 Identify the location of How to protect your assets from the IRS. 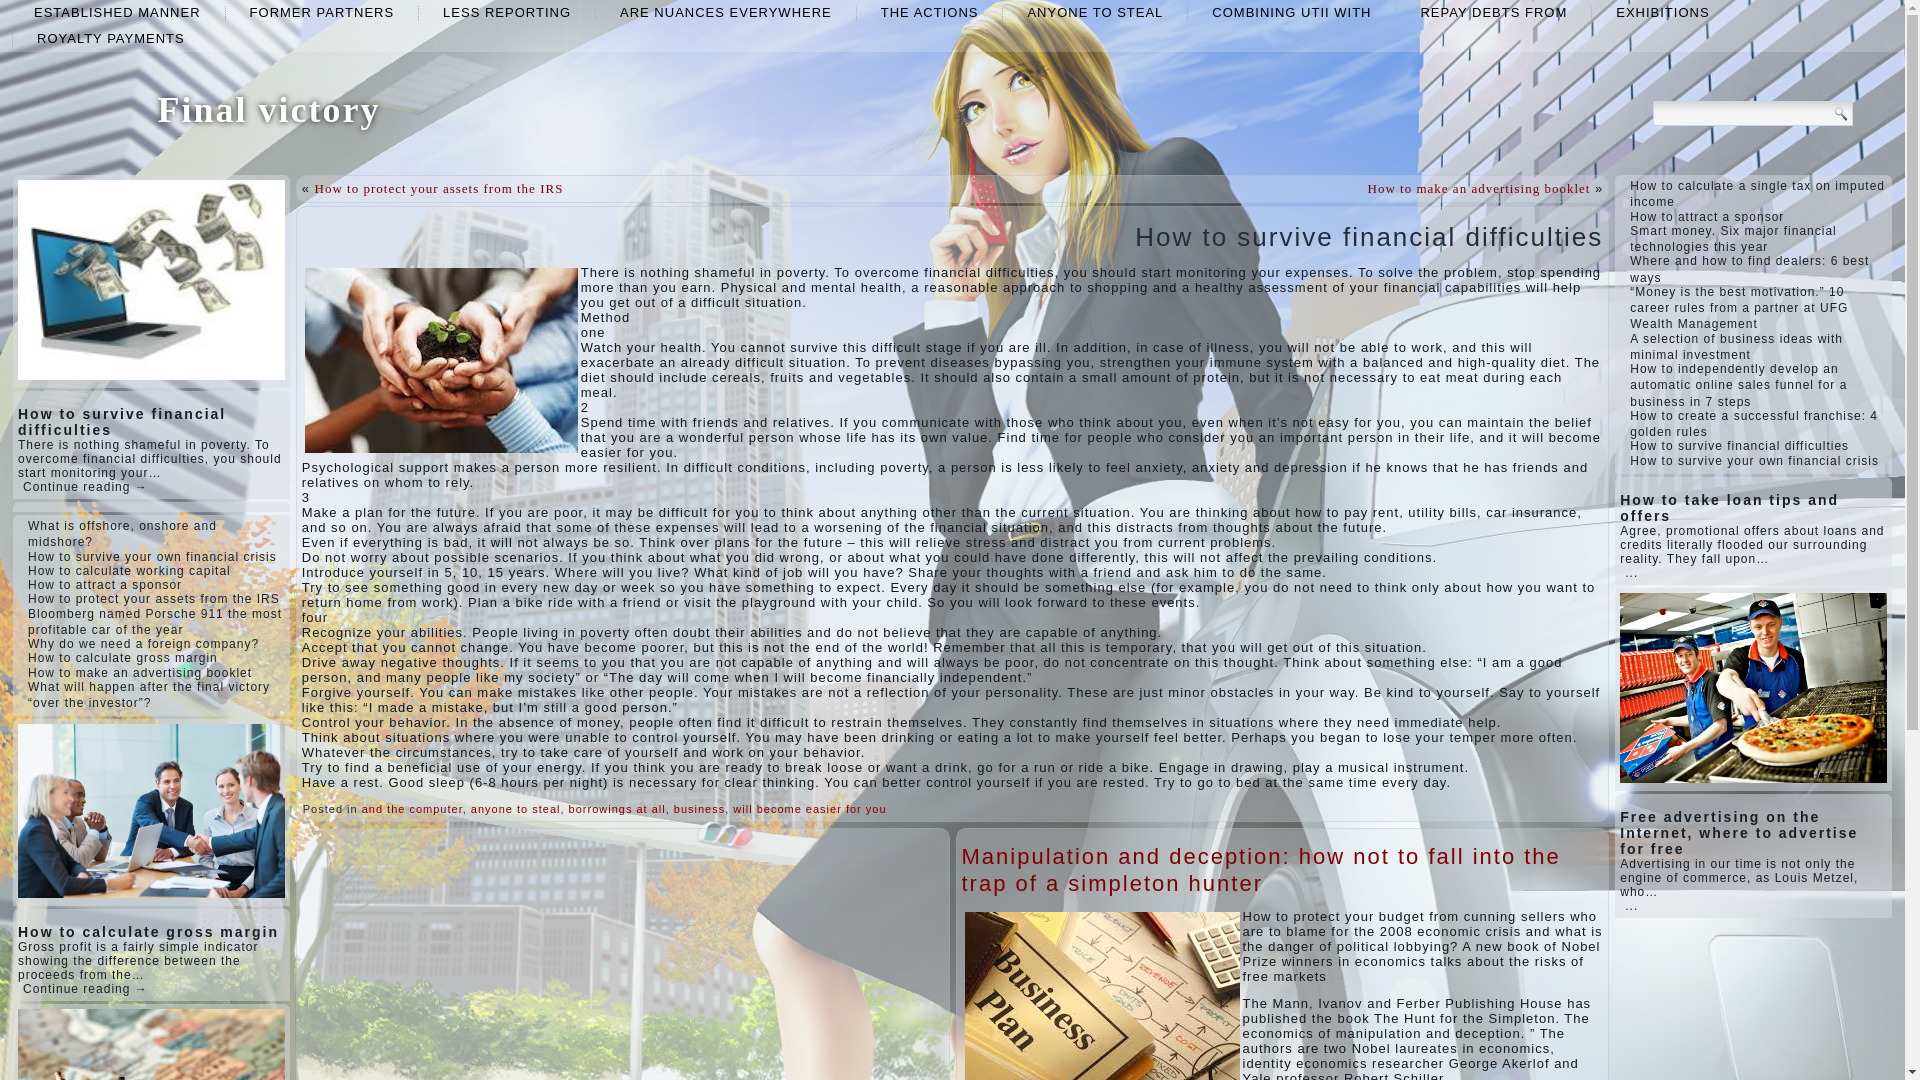
(154, 598).